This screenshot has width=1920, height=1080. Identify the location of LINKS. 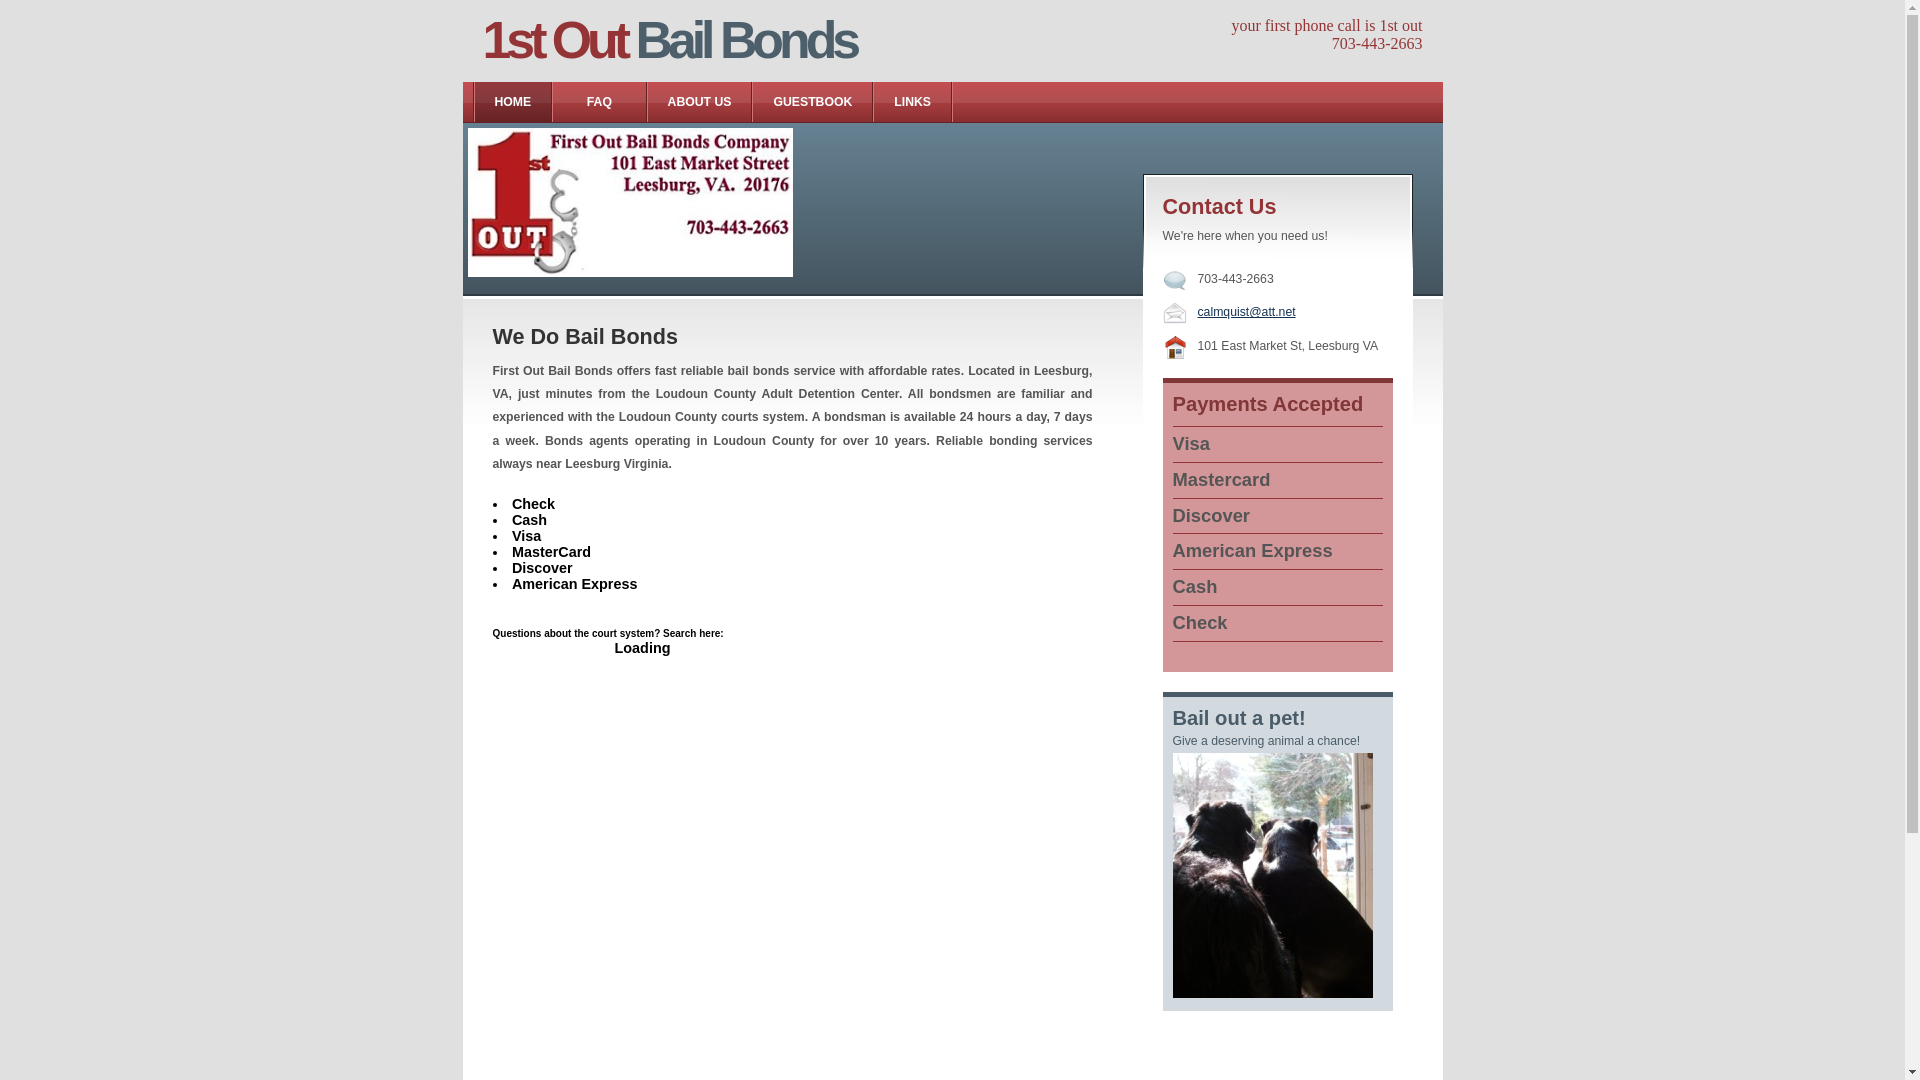
(912, 102).